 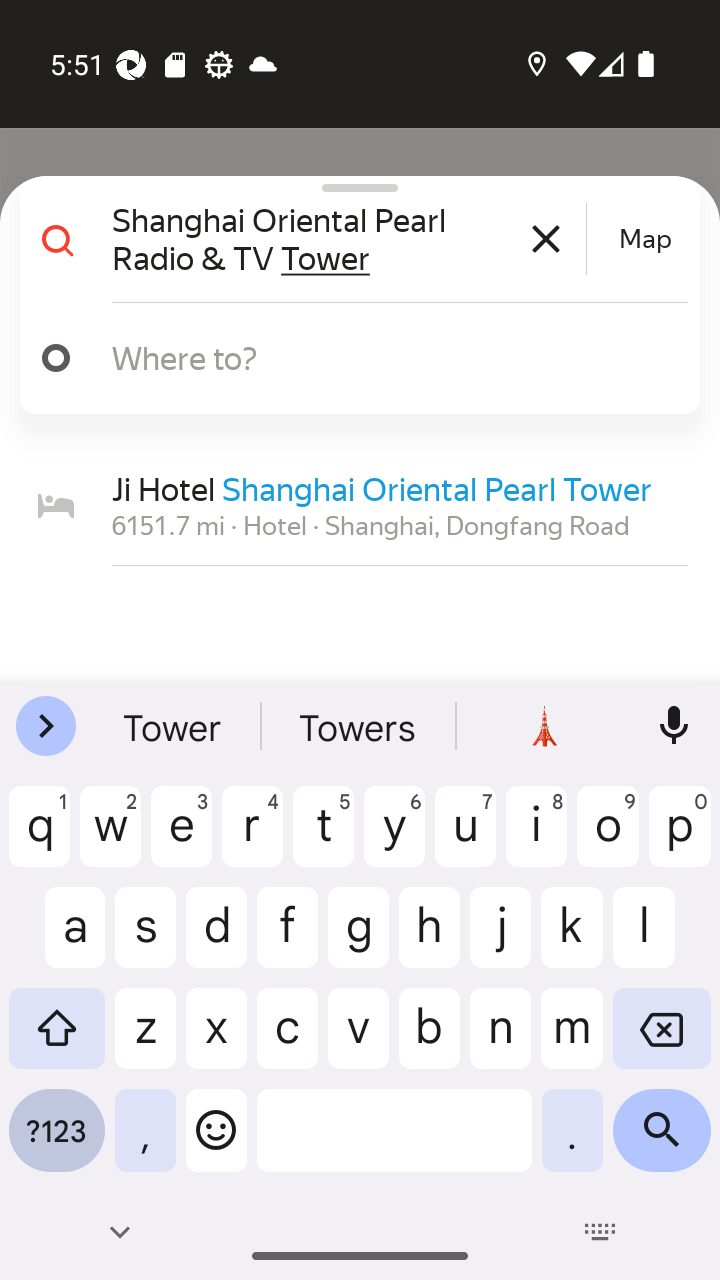 What do you see at coordinates (346, 238) in the screenshot?
I see `Shanghai Oriental Pearl Radio & TV Tower` at bounding box center [346, 238].